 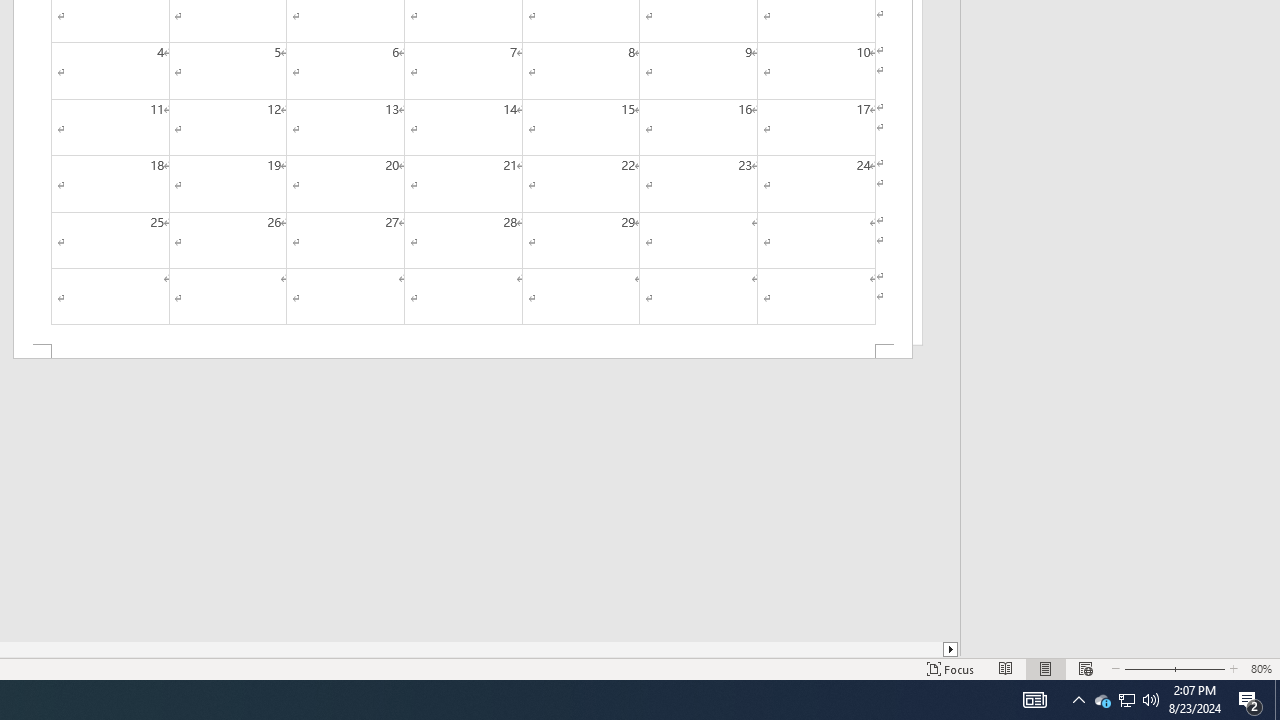 I want to click on Column right, so click(x=952, y=649).